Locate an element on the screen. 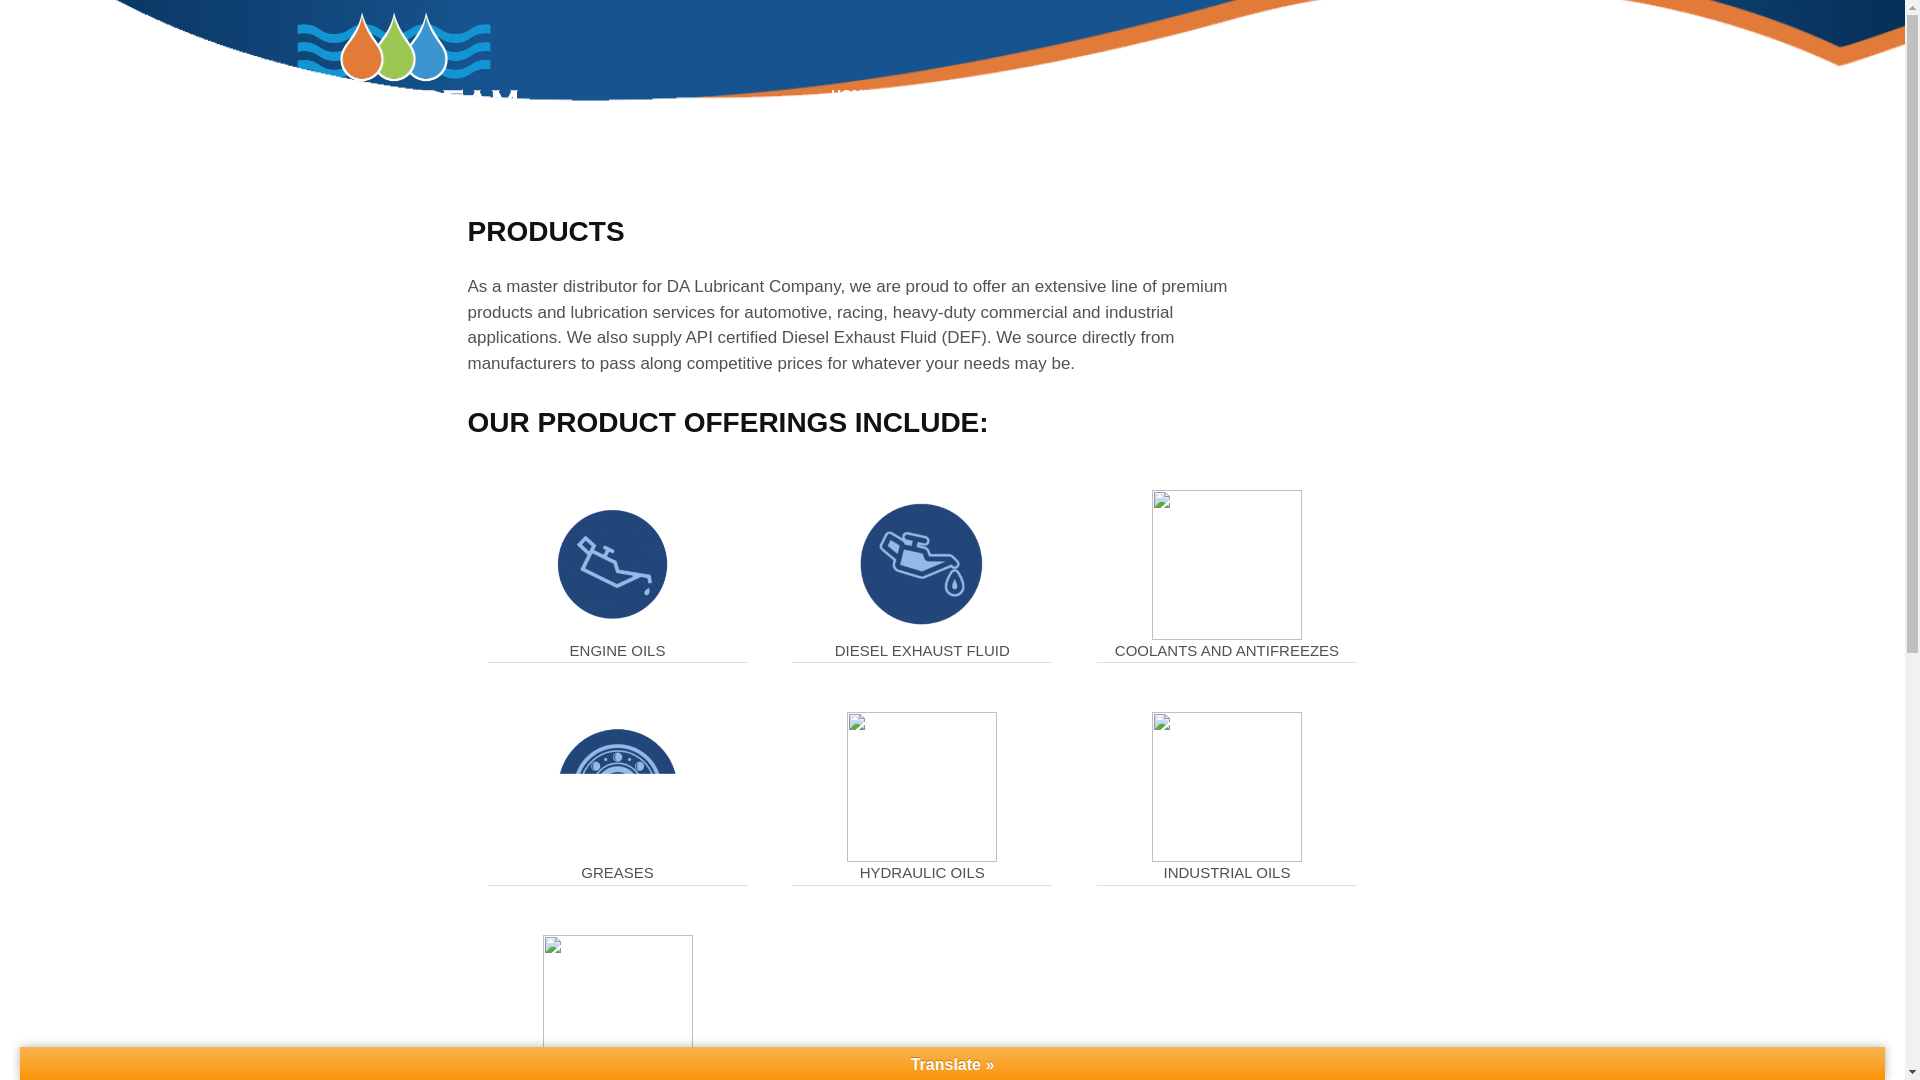  MARKETS is located at coordinates (1048, 94).